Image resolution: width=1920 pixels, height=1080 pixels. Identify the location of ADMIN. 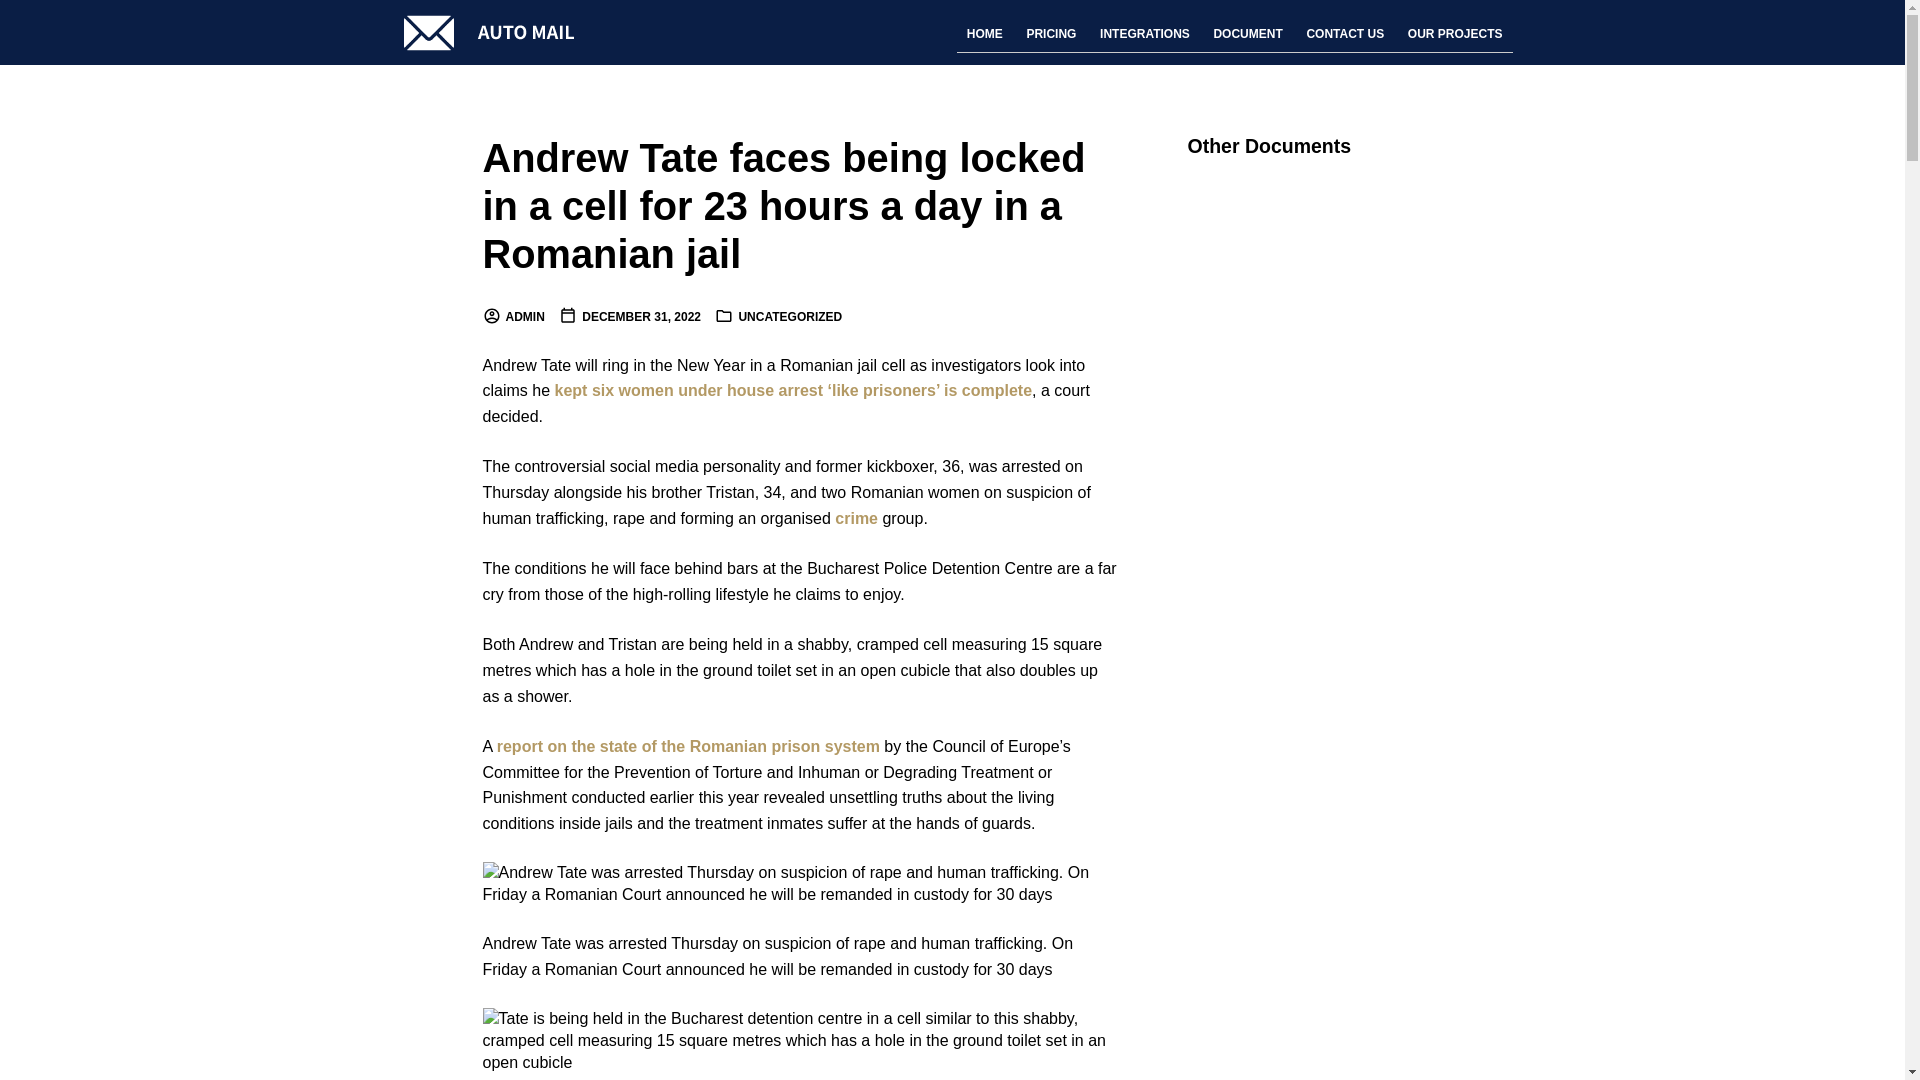
(512, 316).